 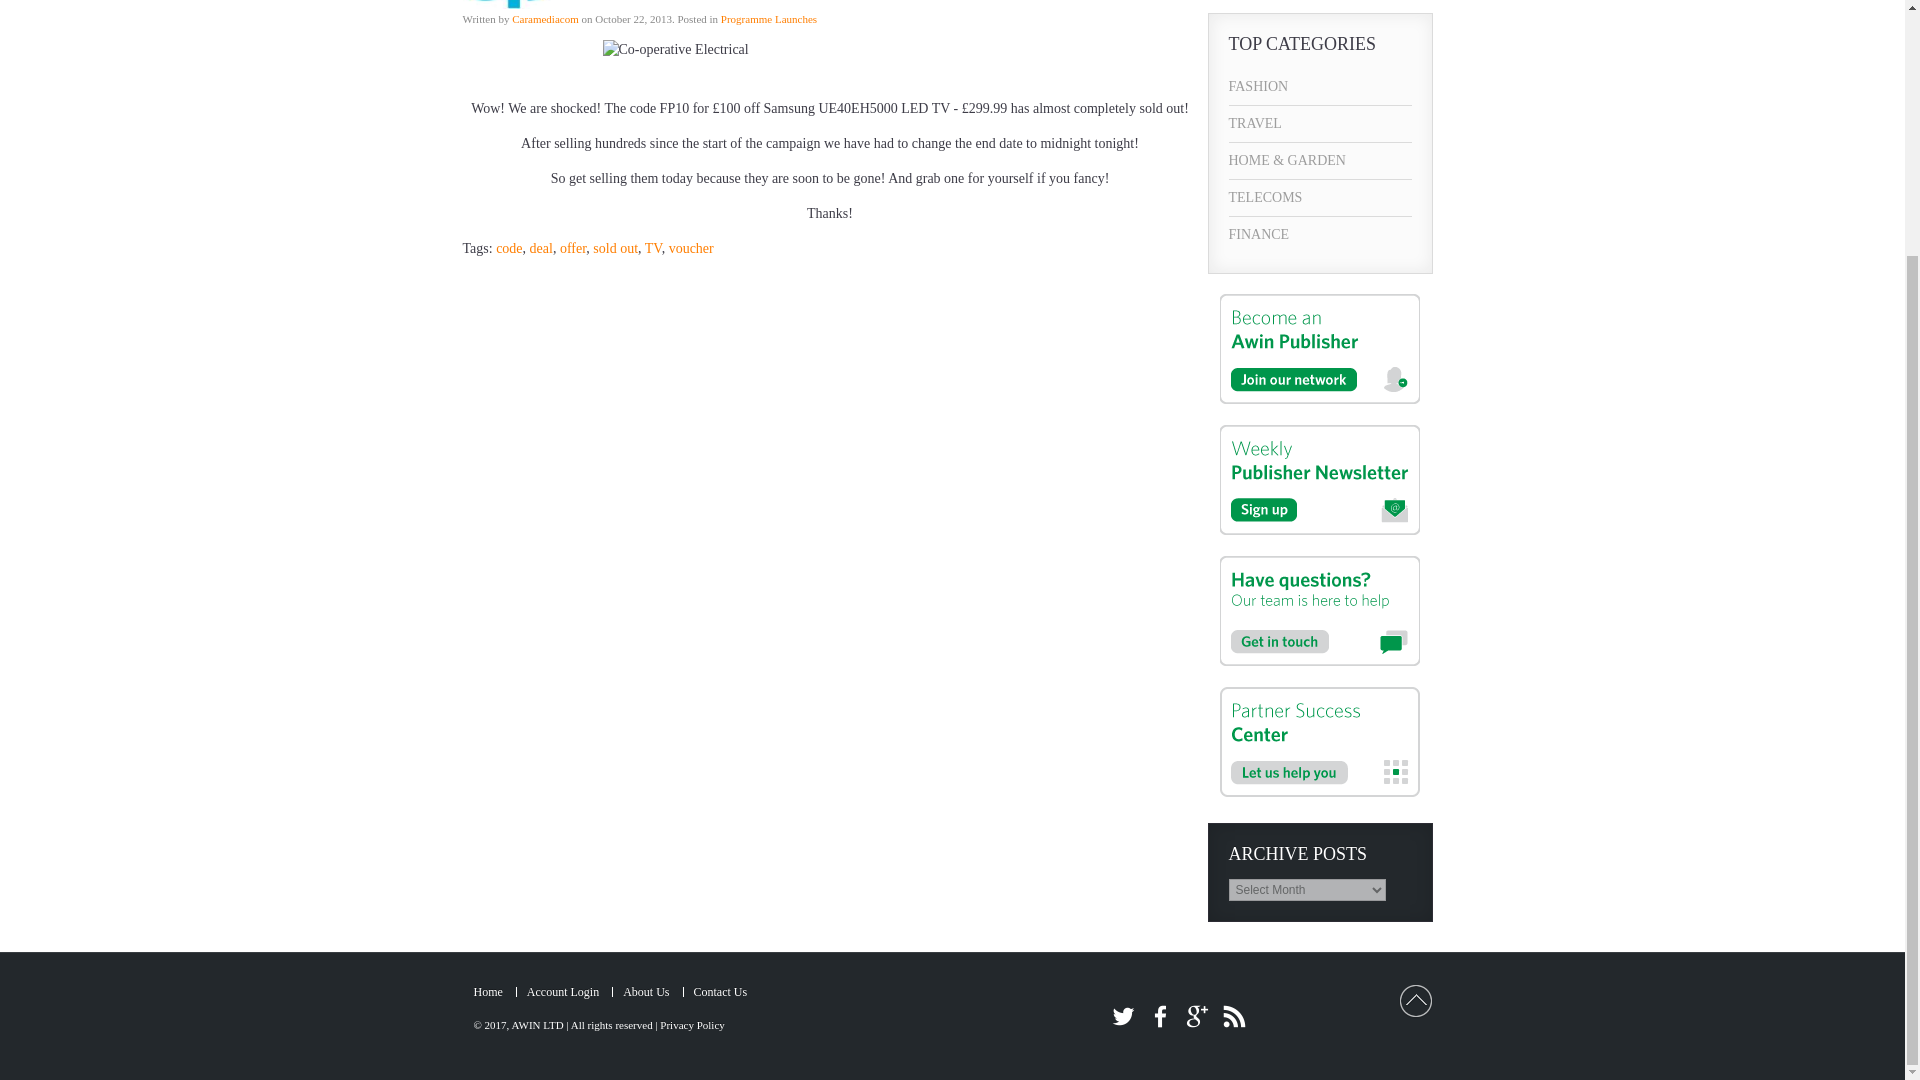 I want to click on Account Login, so click(x=562, y=992).